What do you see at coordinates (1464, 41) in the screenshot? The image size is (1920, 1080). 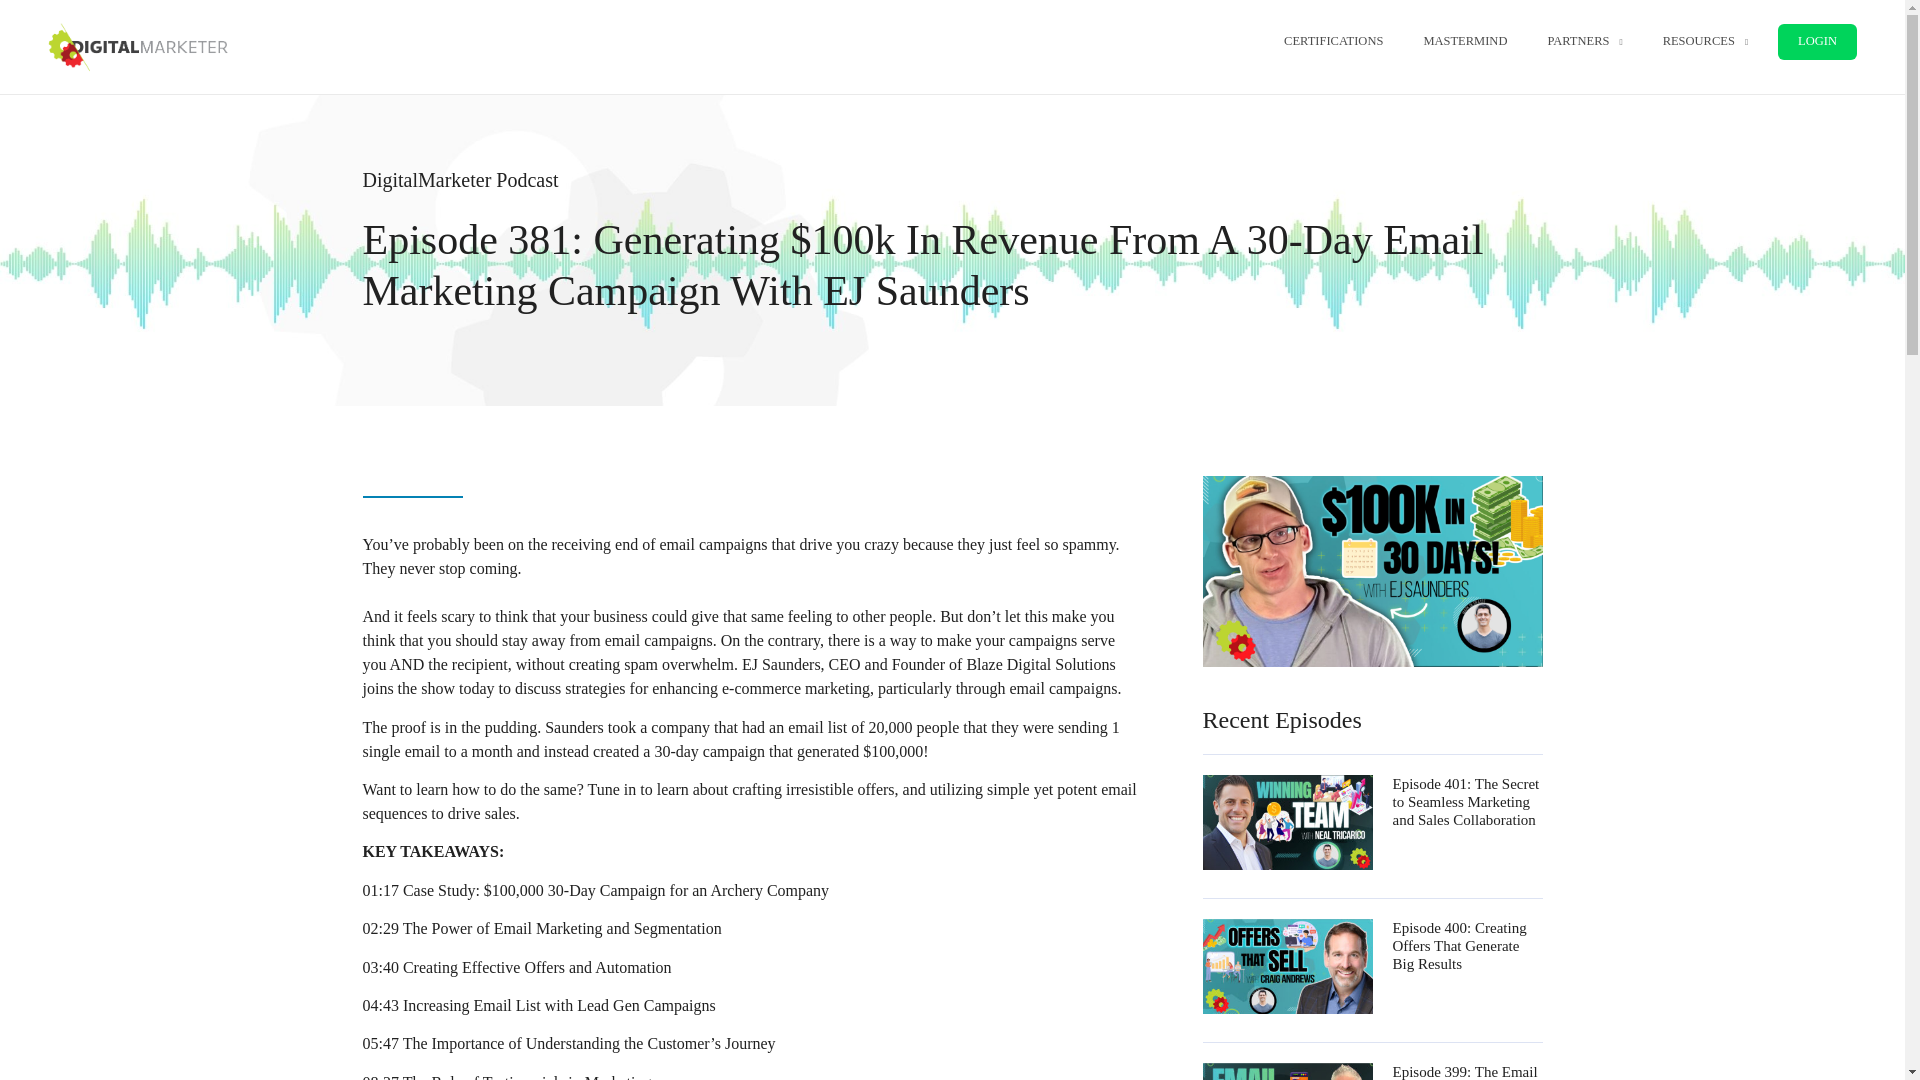 I see `MASTERMIND` at bounding box center [1464, 41].